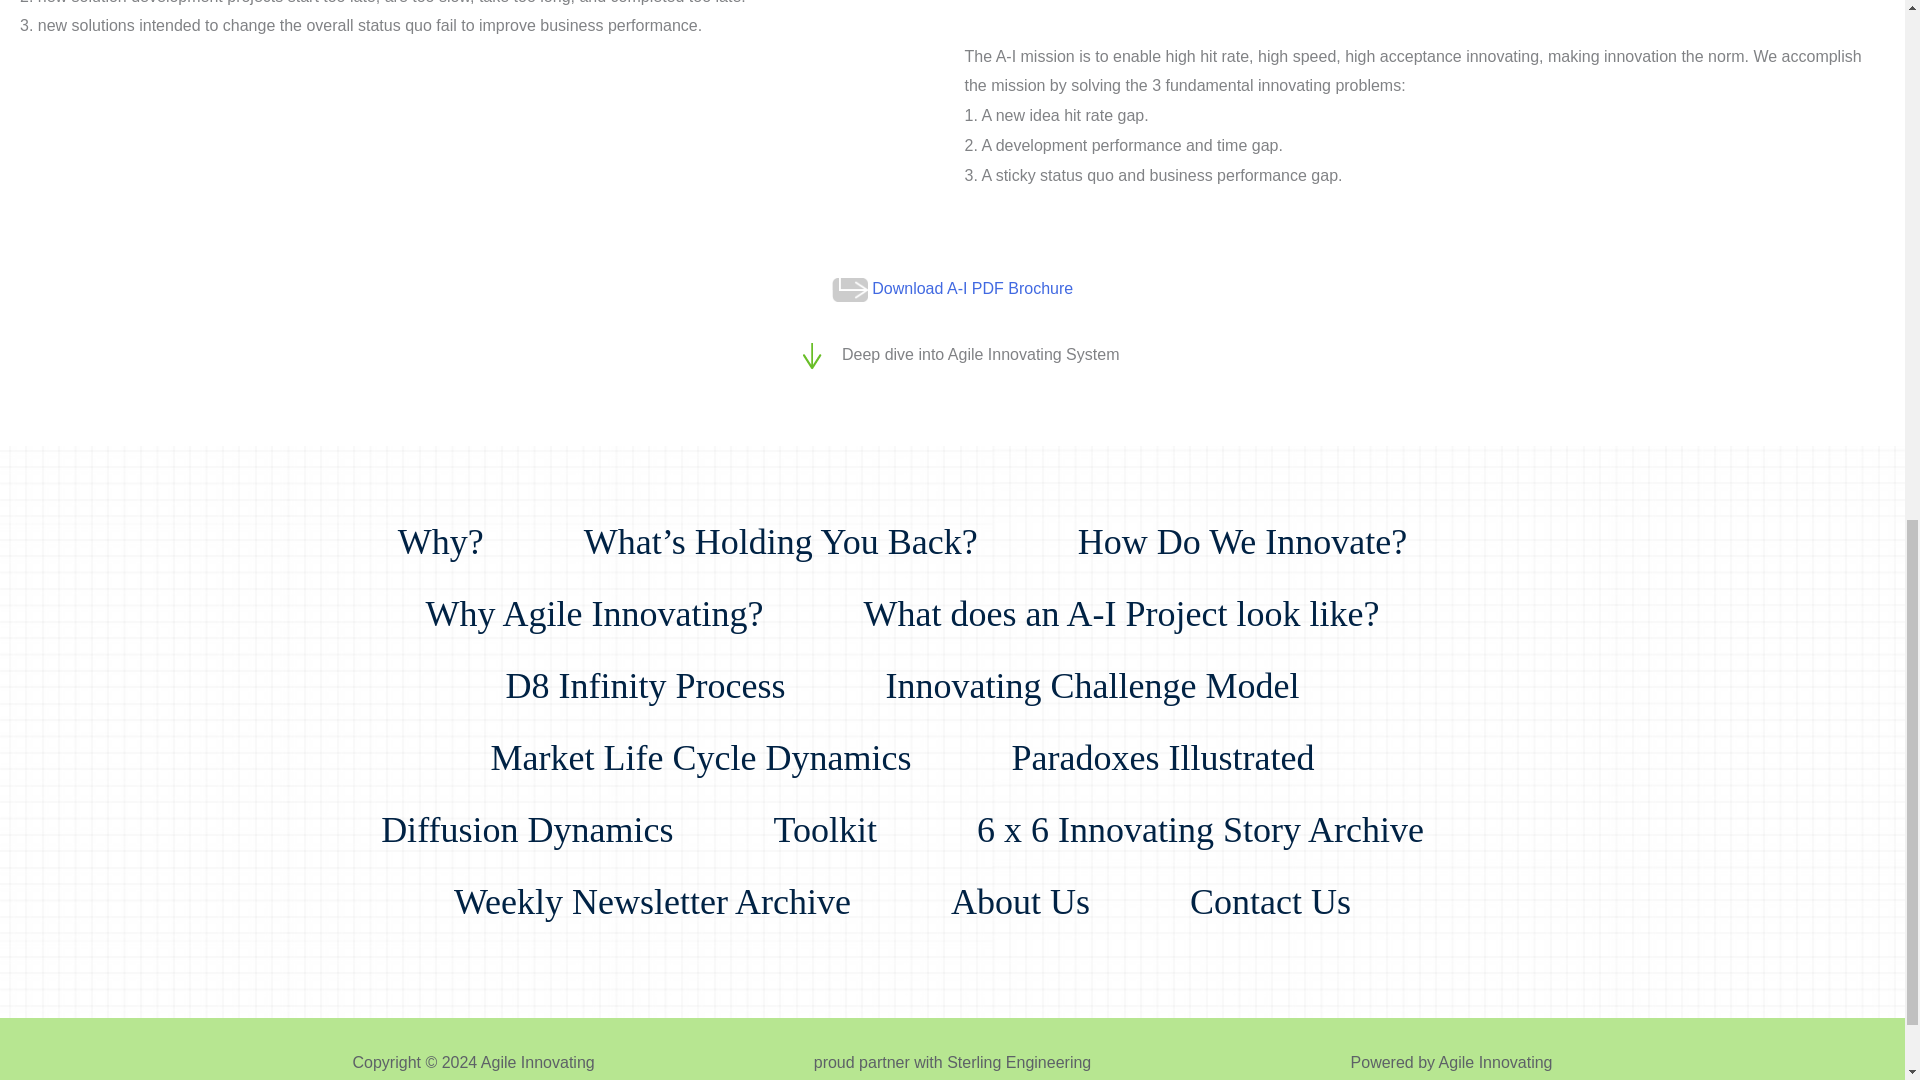 The height and width of the screenshot is (1080, 1920). What do you see at coordinates (972, 288) in the screenshot?
I see `Download A-I PDF Brochure` at bounding box center [972, 288].